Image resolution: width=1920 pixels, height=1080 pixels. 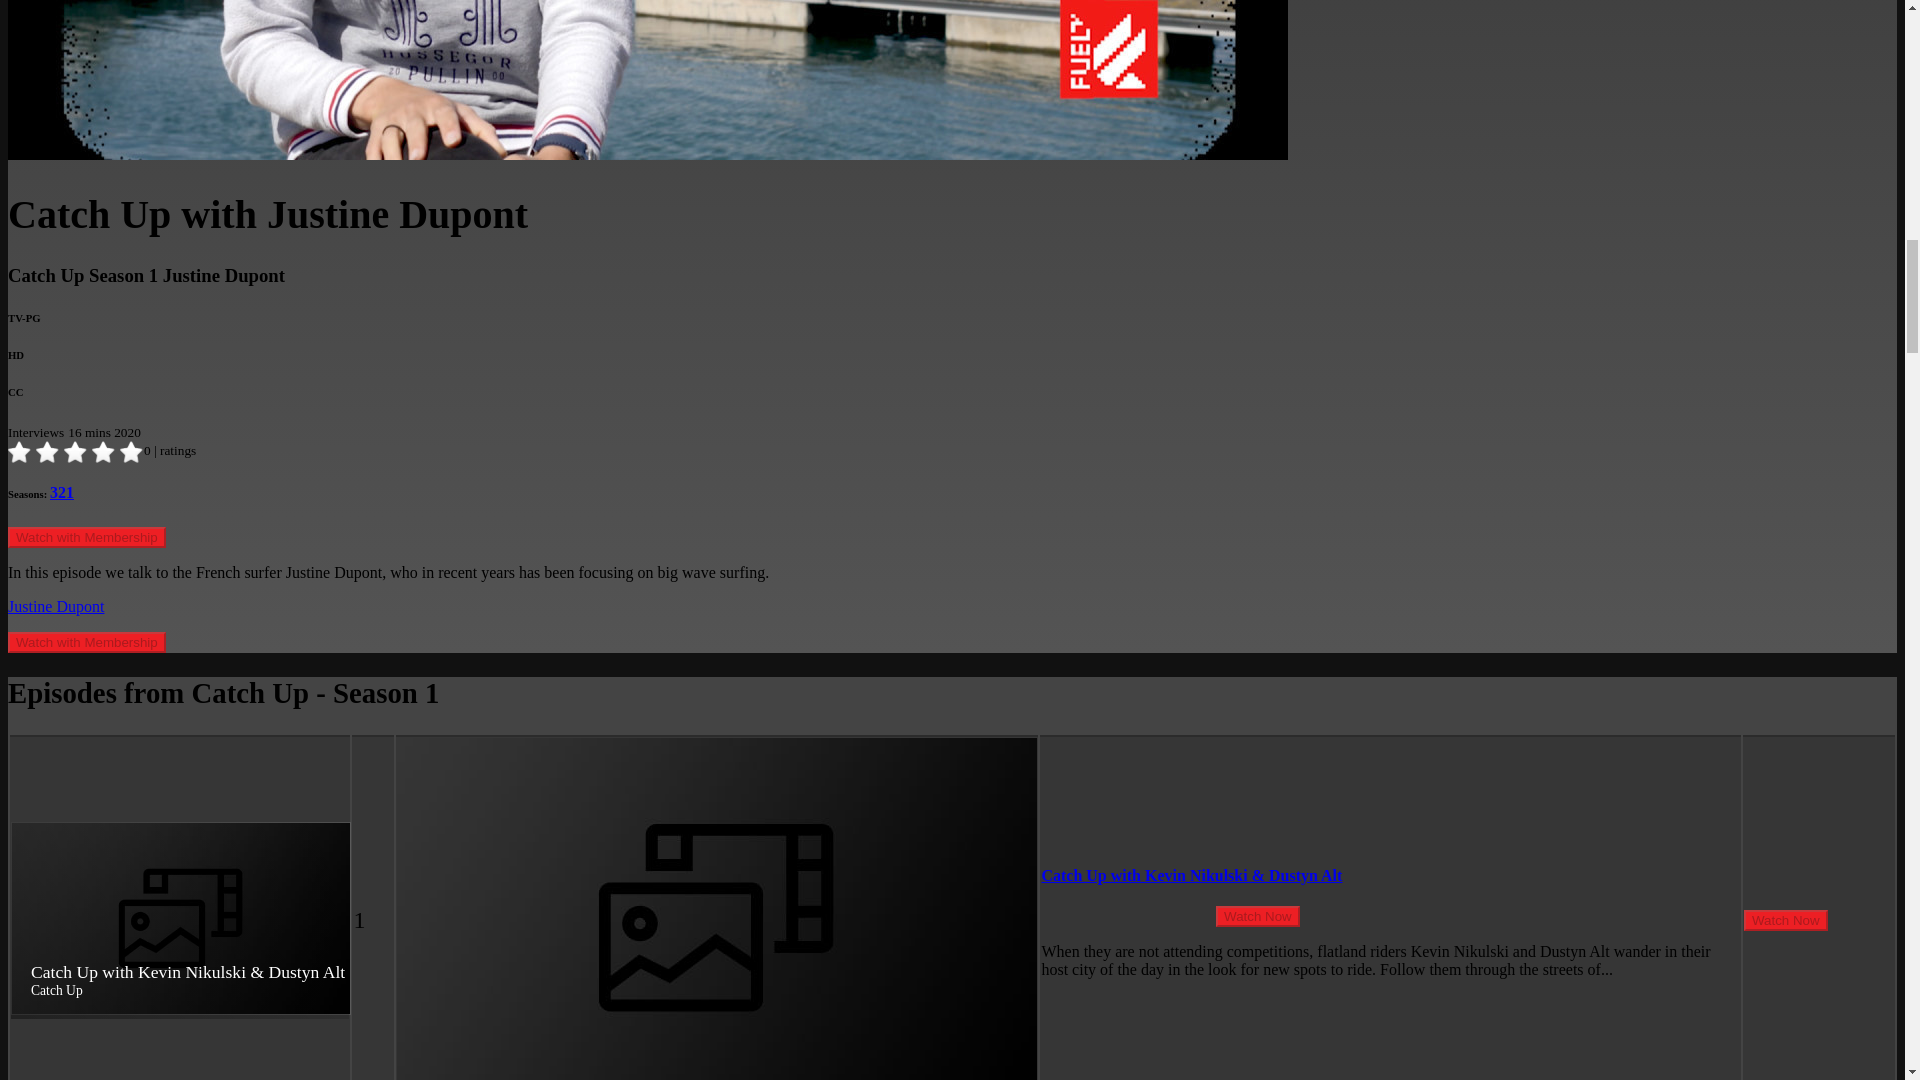 What do you see at coordinates (86, 537) in the screenshot?
I see `Watch with Membership` at bounding box center [86, 537].